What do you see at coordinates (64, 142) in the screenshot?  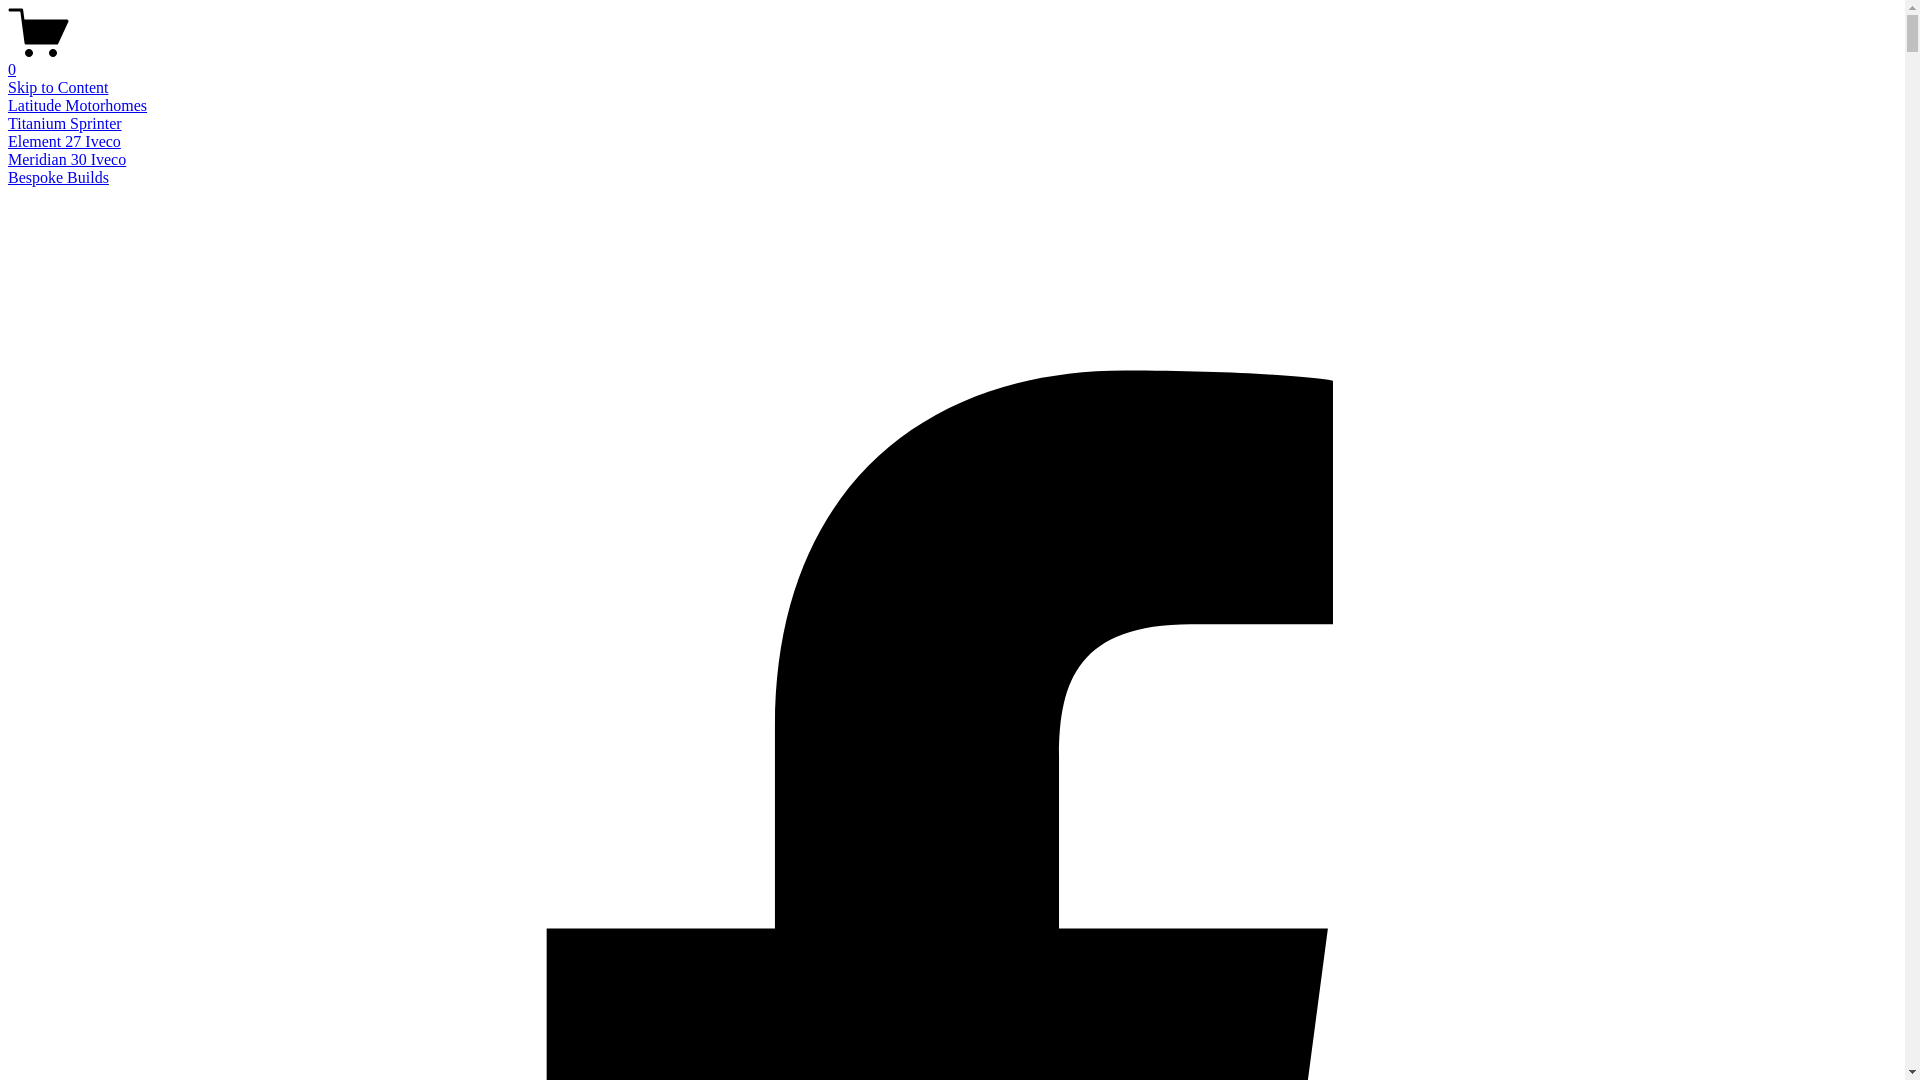 I see `Element 27 Iveco` at bounding box center [64, 142].